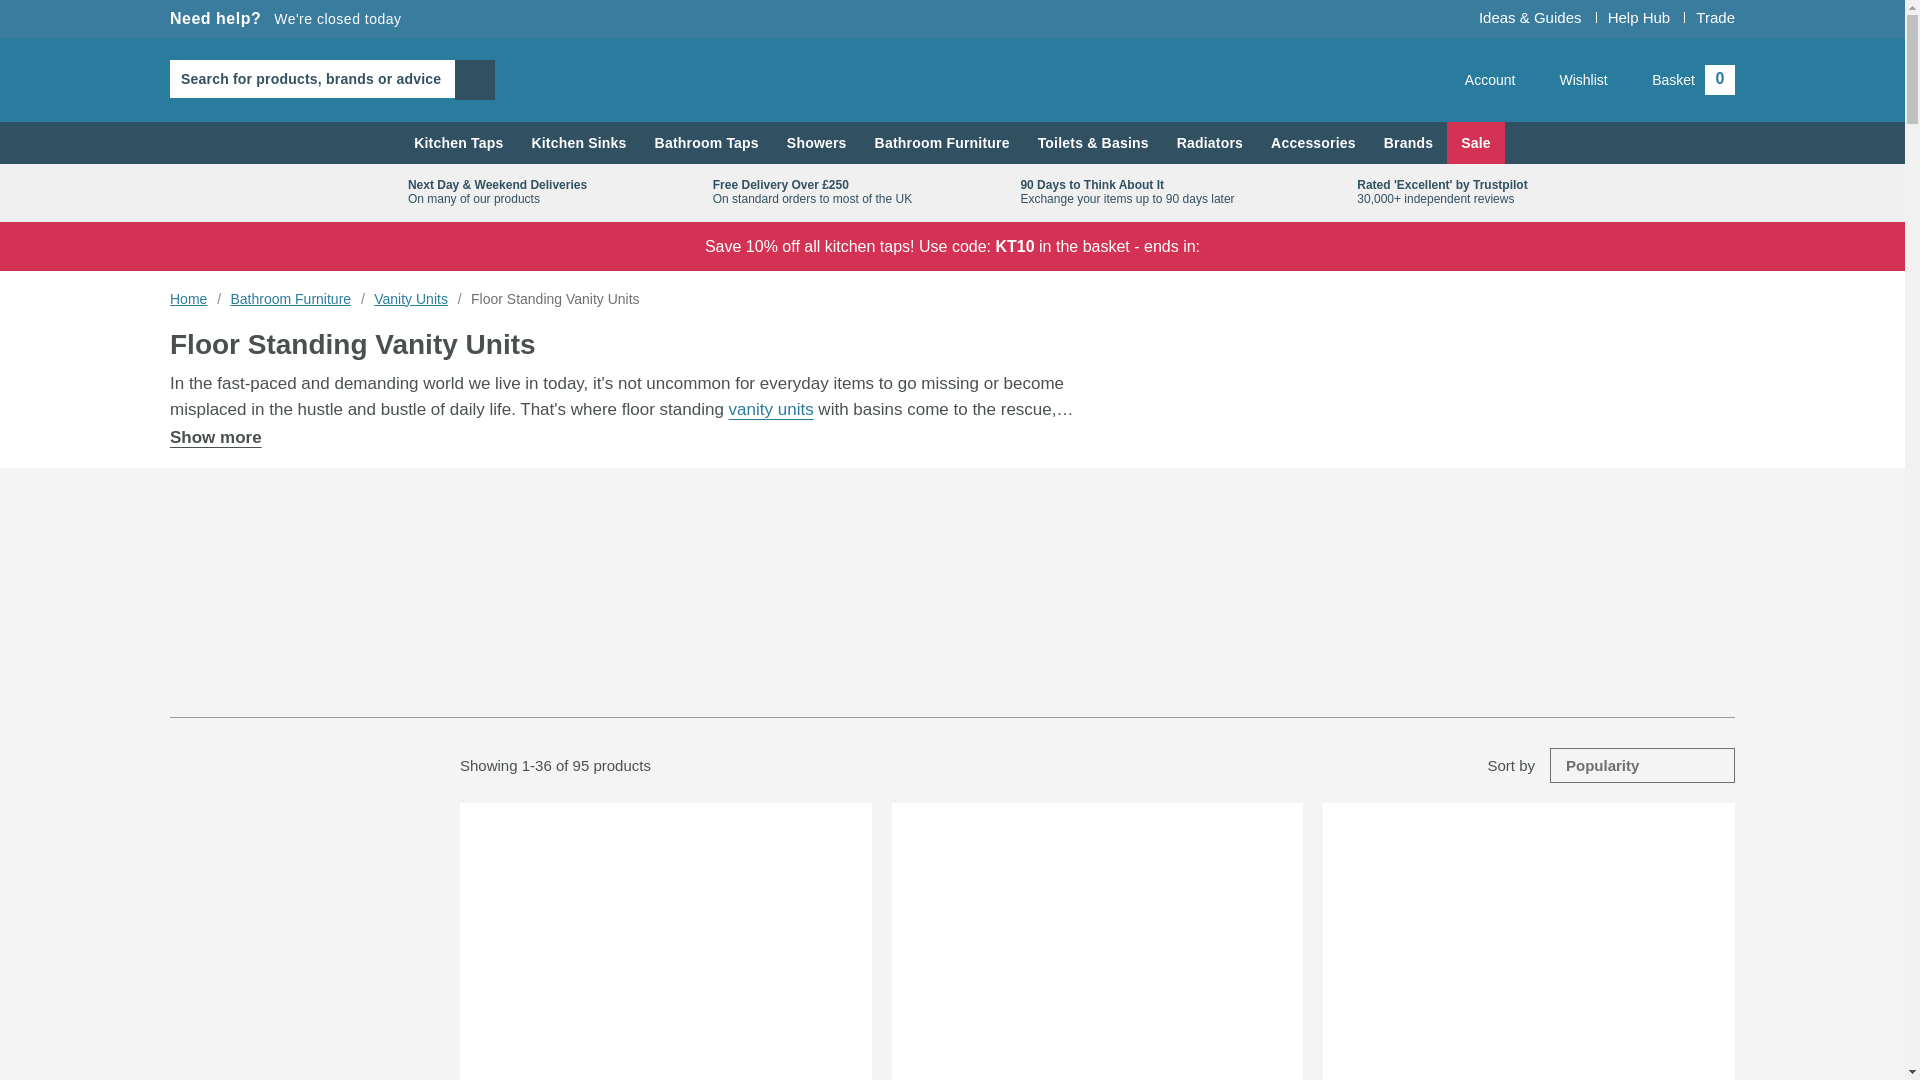  Describe the element at coordinates (1639, 16) in the screenshot. I see `Help Hub` at that location.